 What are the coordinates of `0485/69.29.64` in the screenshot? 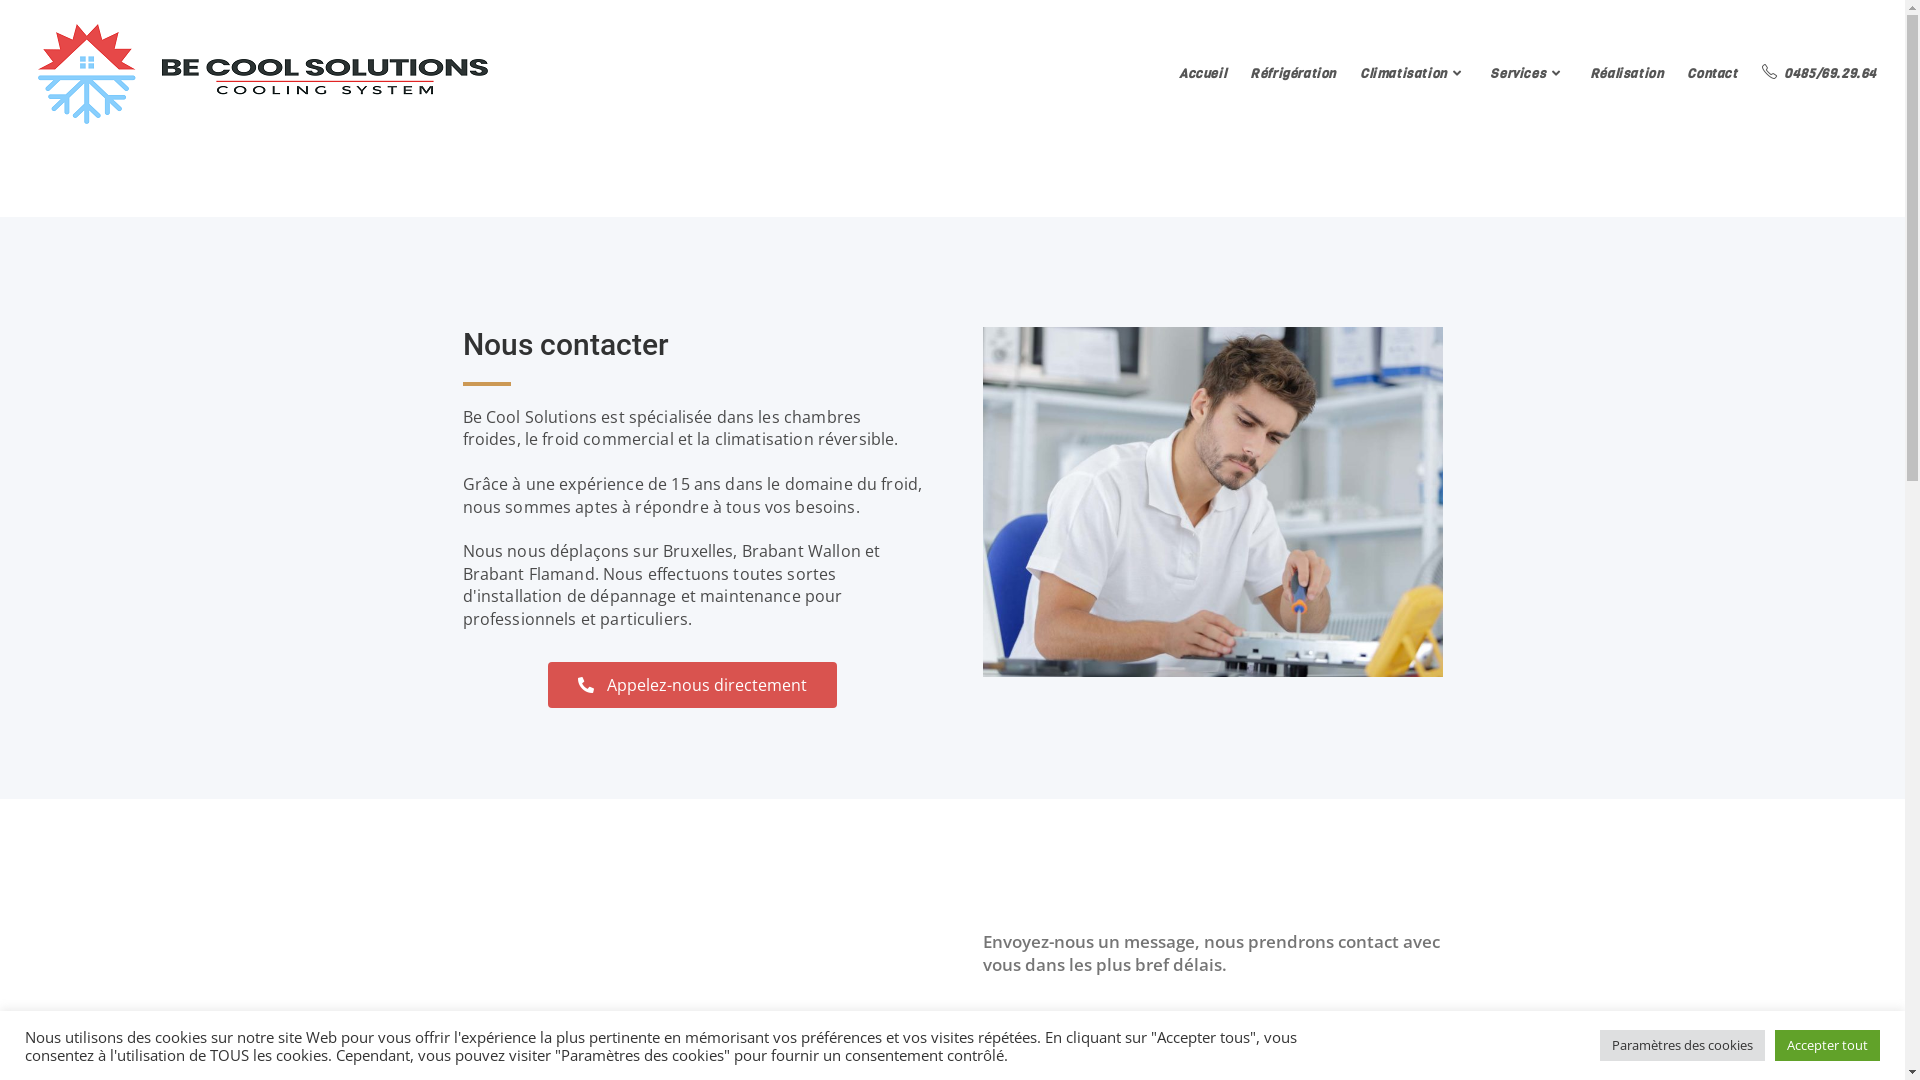 It's located at (1820, 74).